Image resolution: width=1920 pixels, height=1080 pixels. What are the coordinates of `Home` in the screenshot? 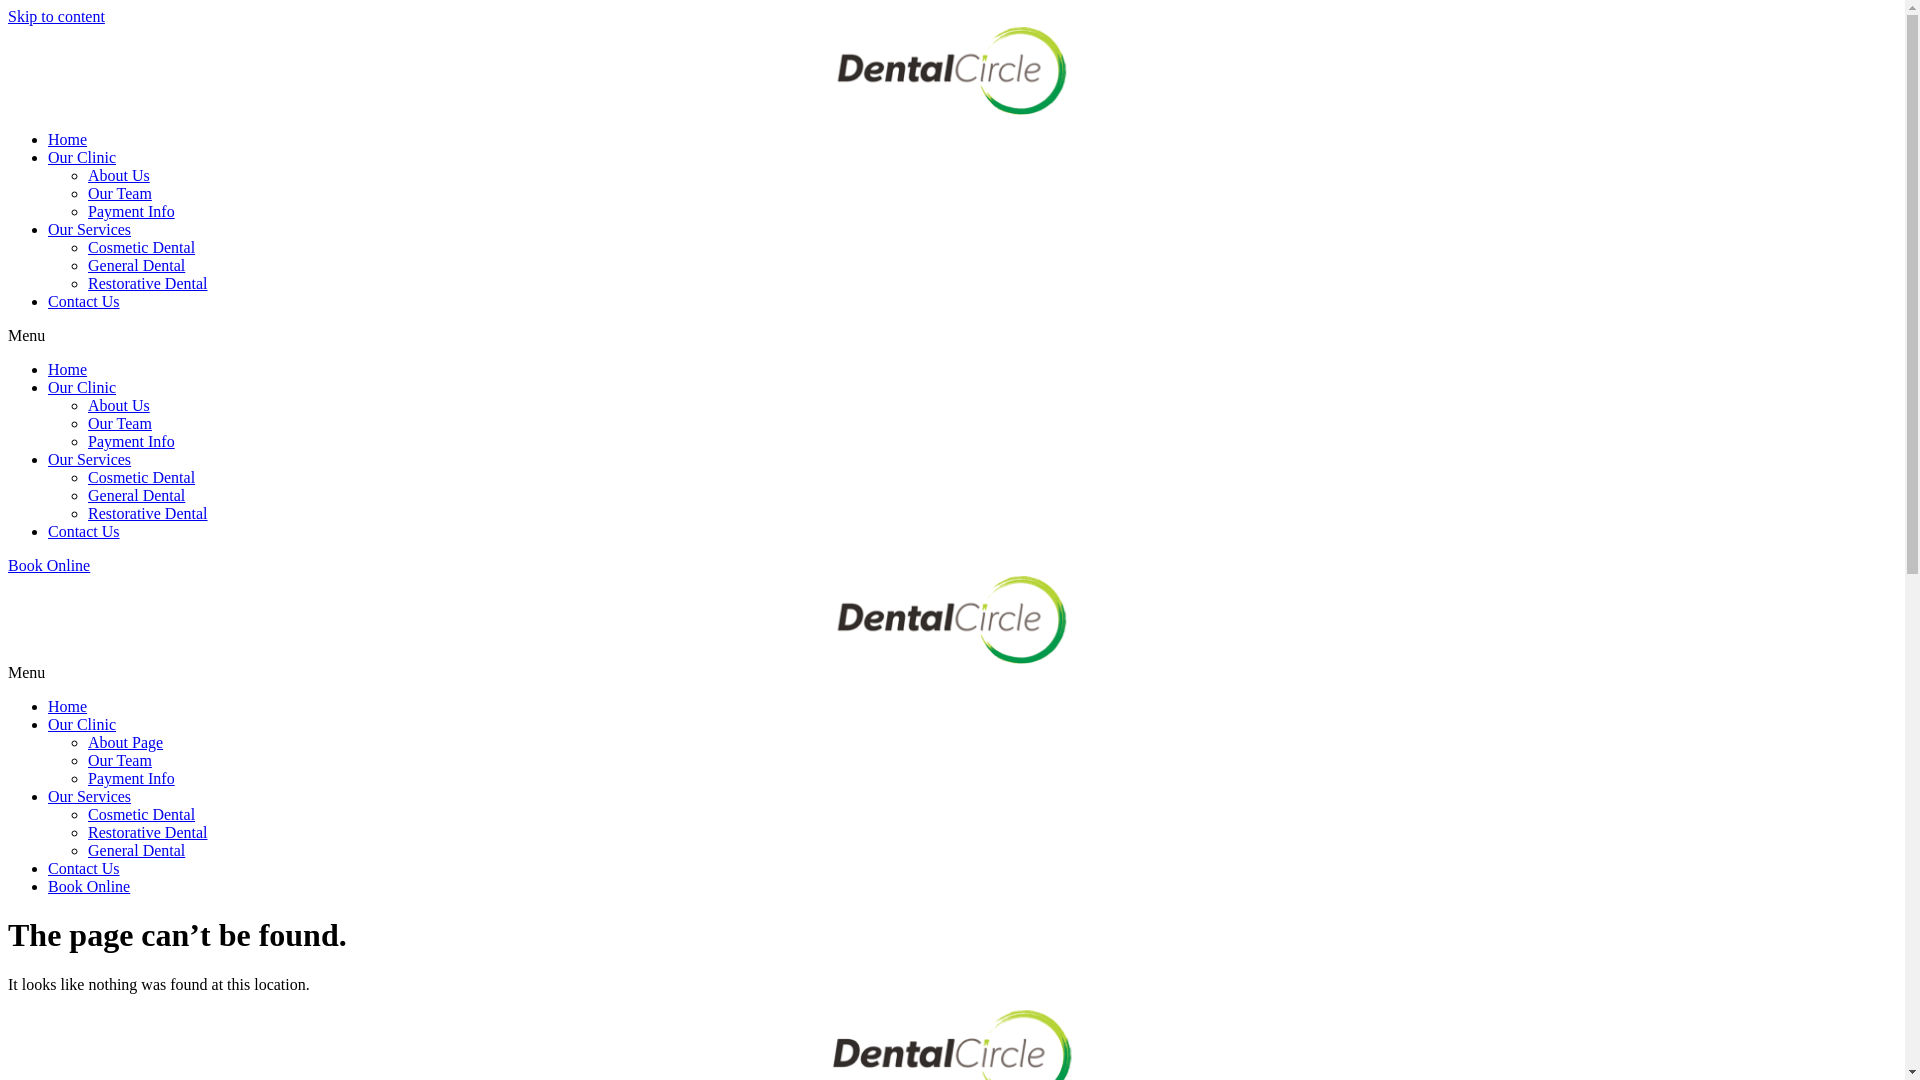 It's located at (68, 370).